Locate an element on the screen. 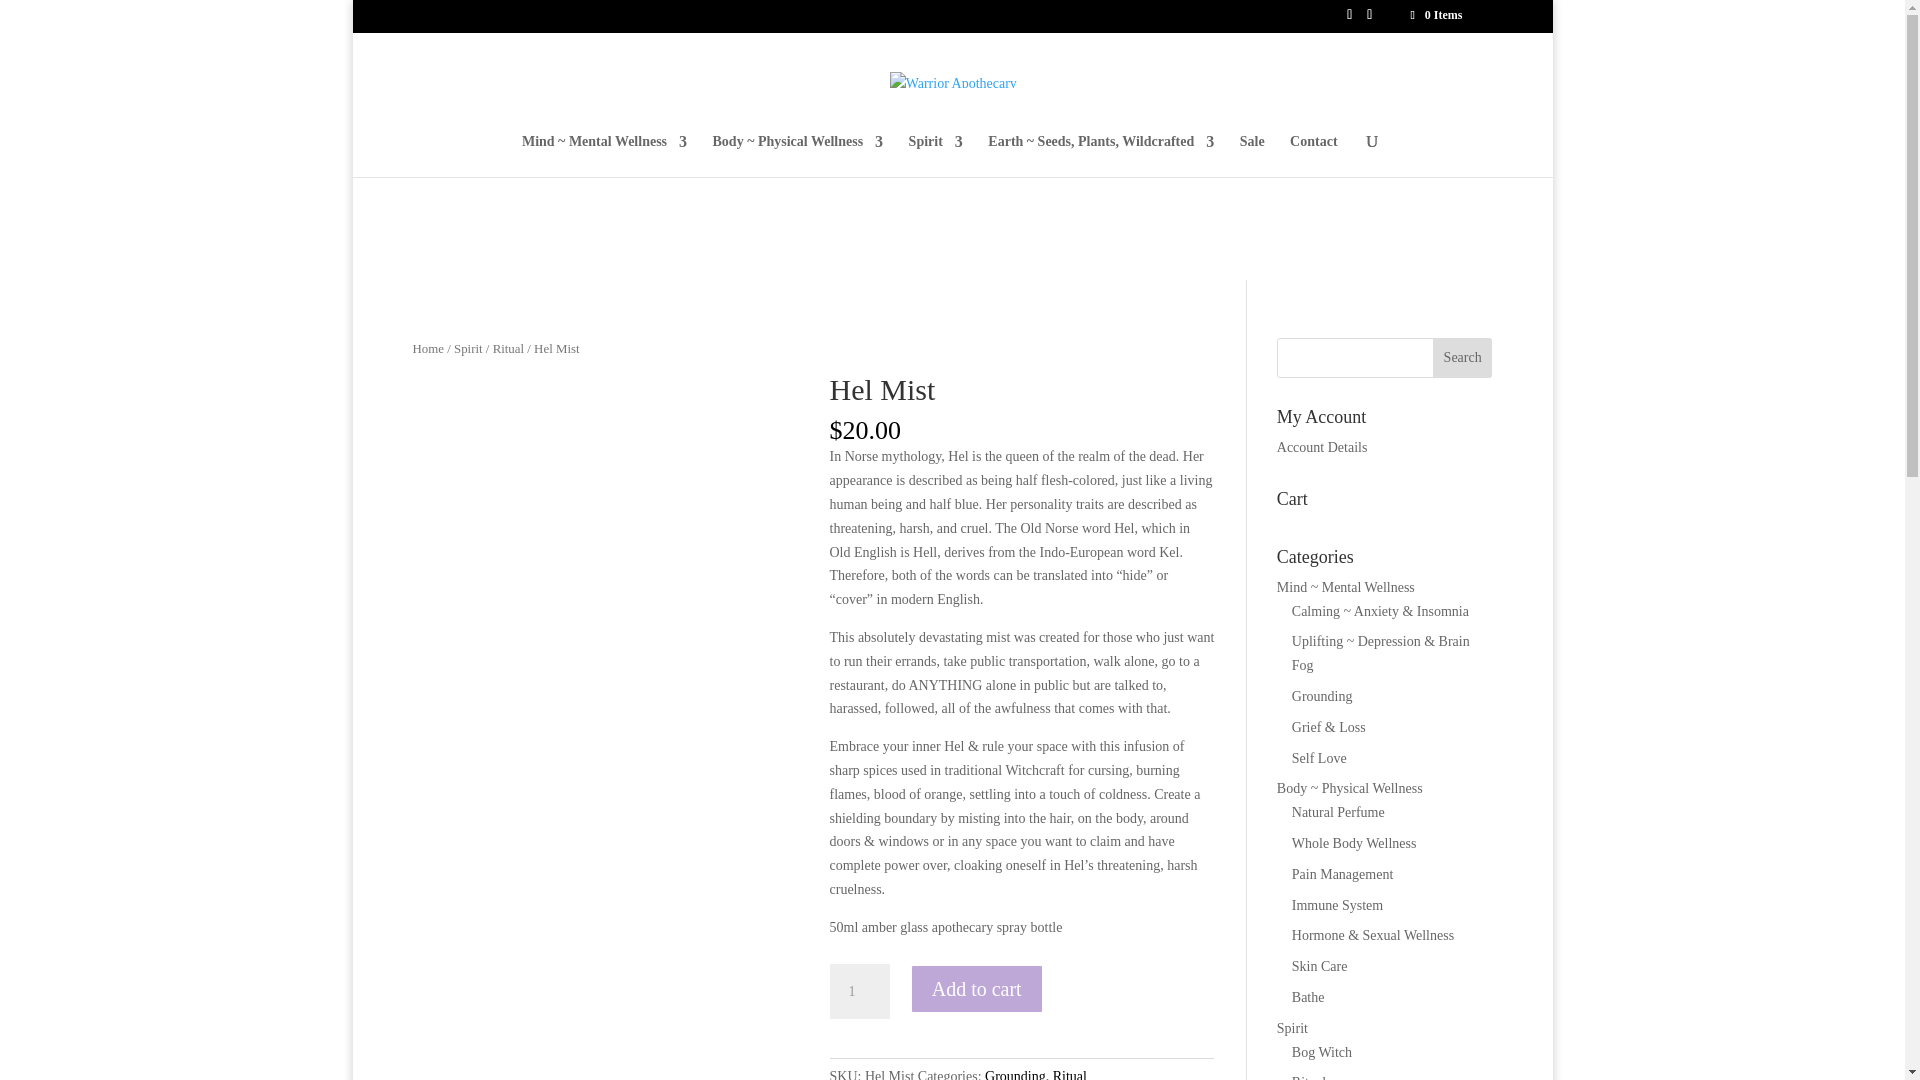 The image size is (1920, 1080). Search is located at coordinates (1462, 358).